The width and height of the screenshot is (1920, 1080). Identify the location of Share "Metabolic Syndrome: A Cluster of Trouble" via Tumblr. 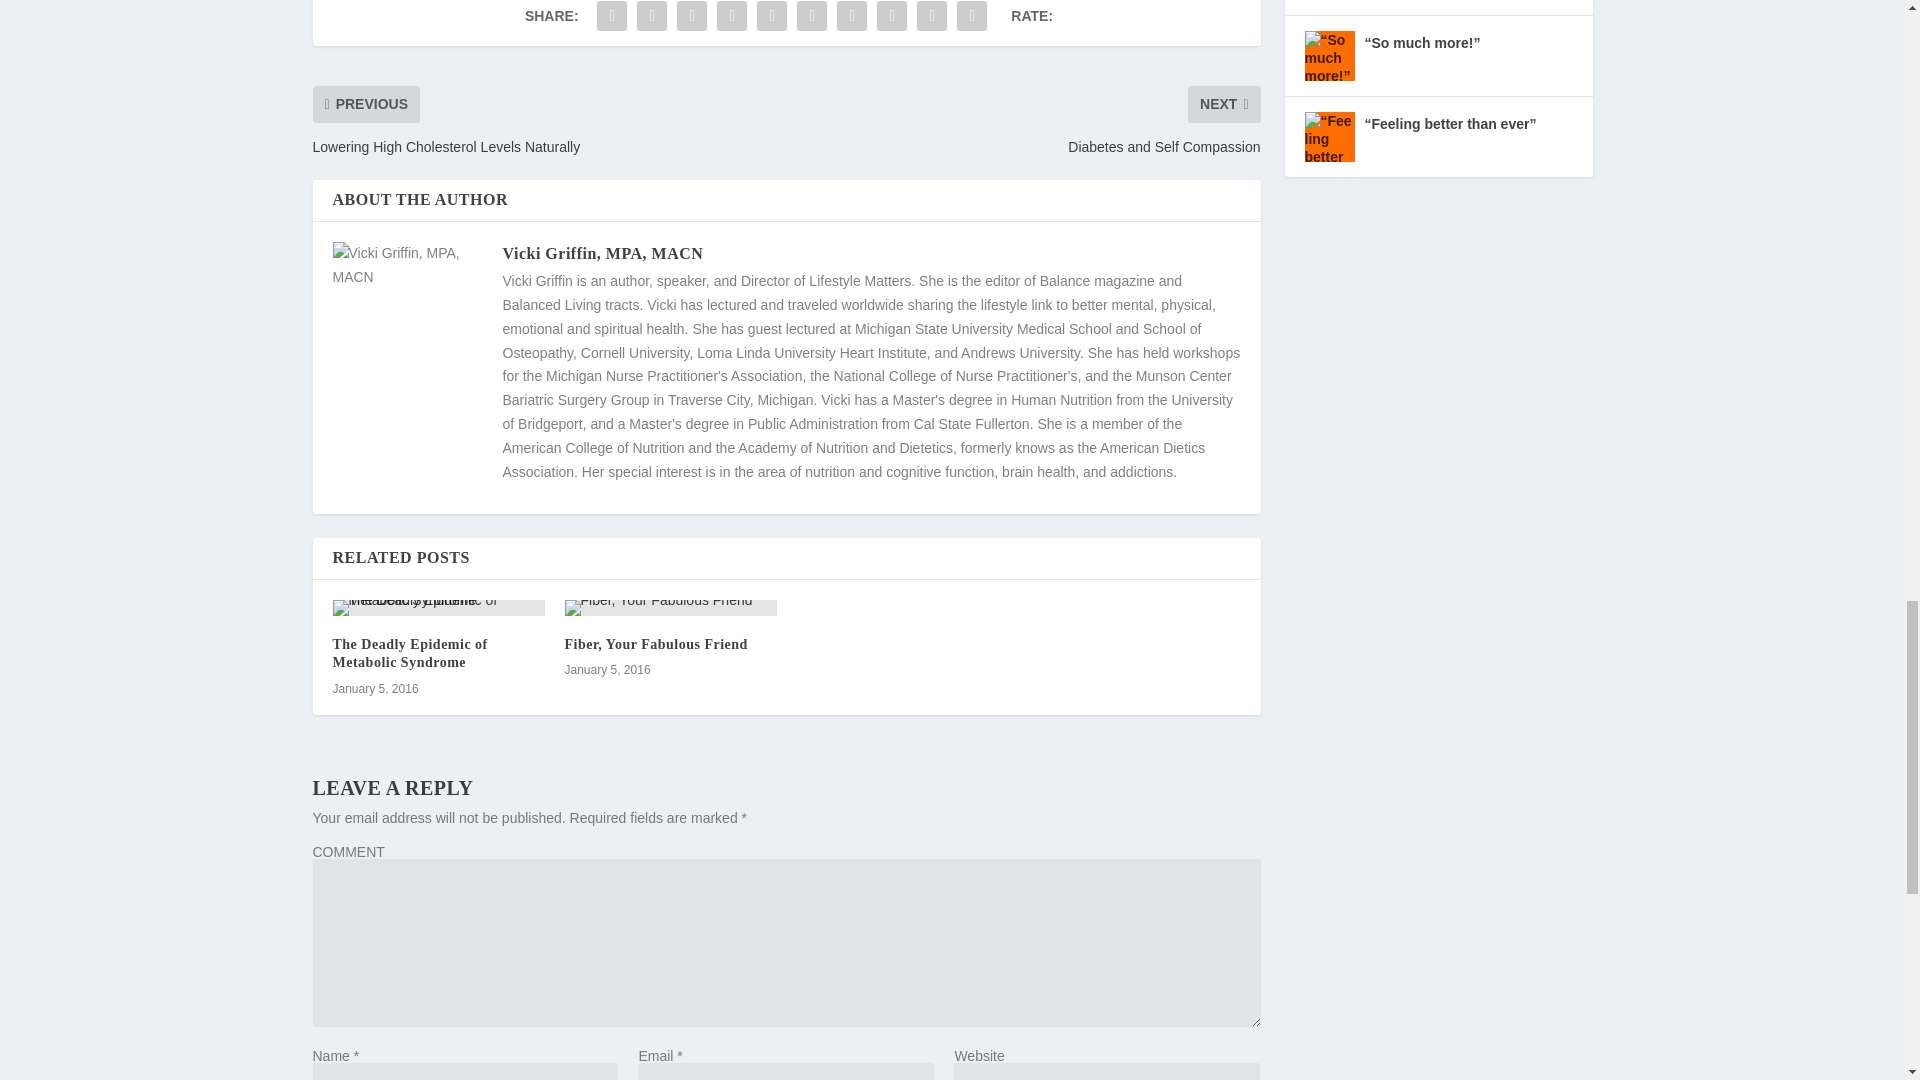
(732, 18).